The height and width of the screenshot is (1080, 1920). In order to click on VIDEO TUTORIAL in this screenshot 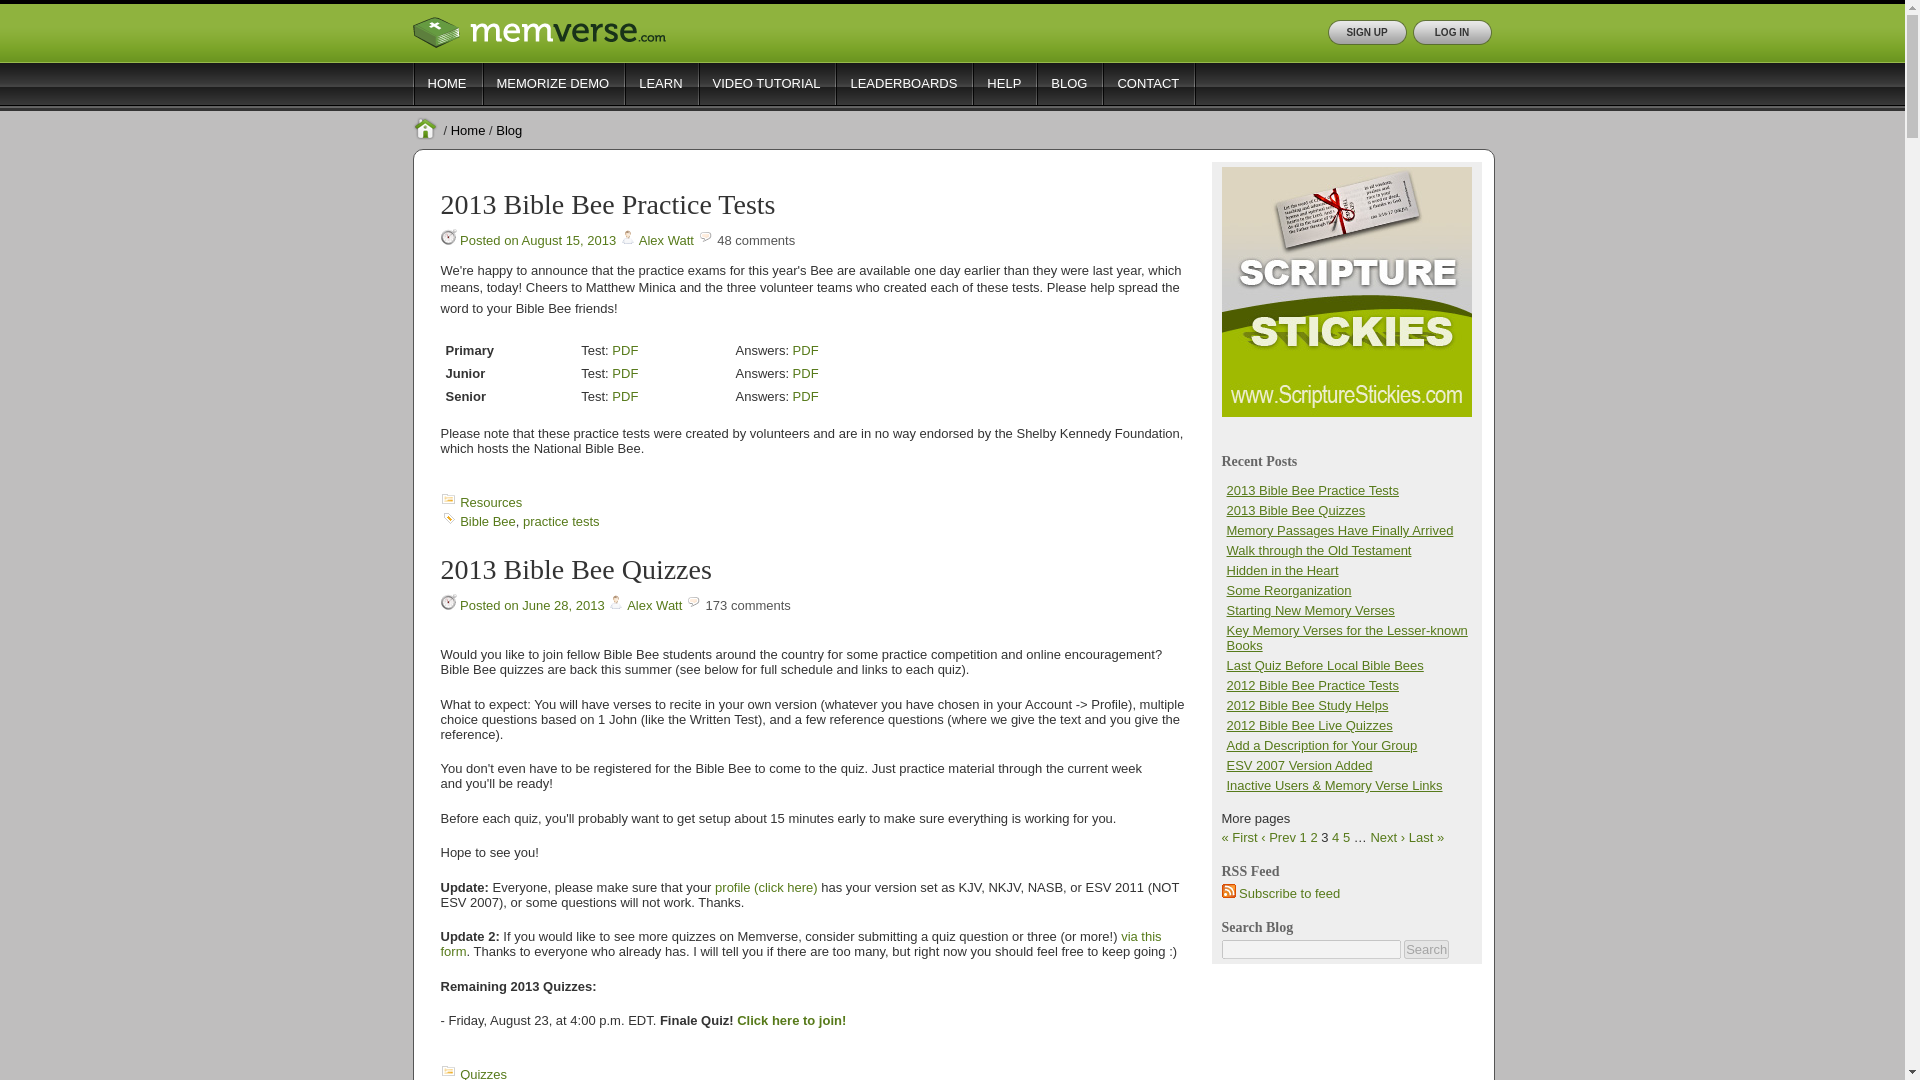, I will do `click(766, 83)`.